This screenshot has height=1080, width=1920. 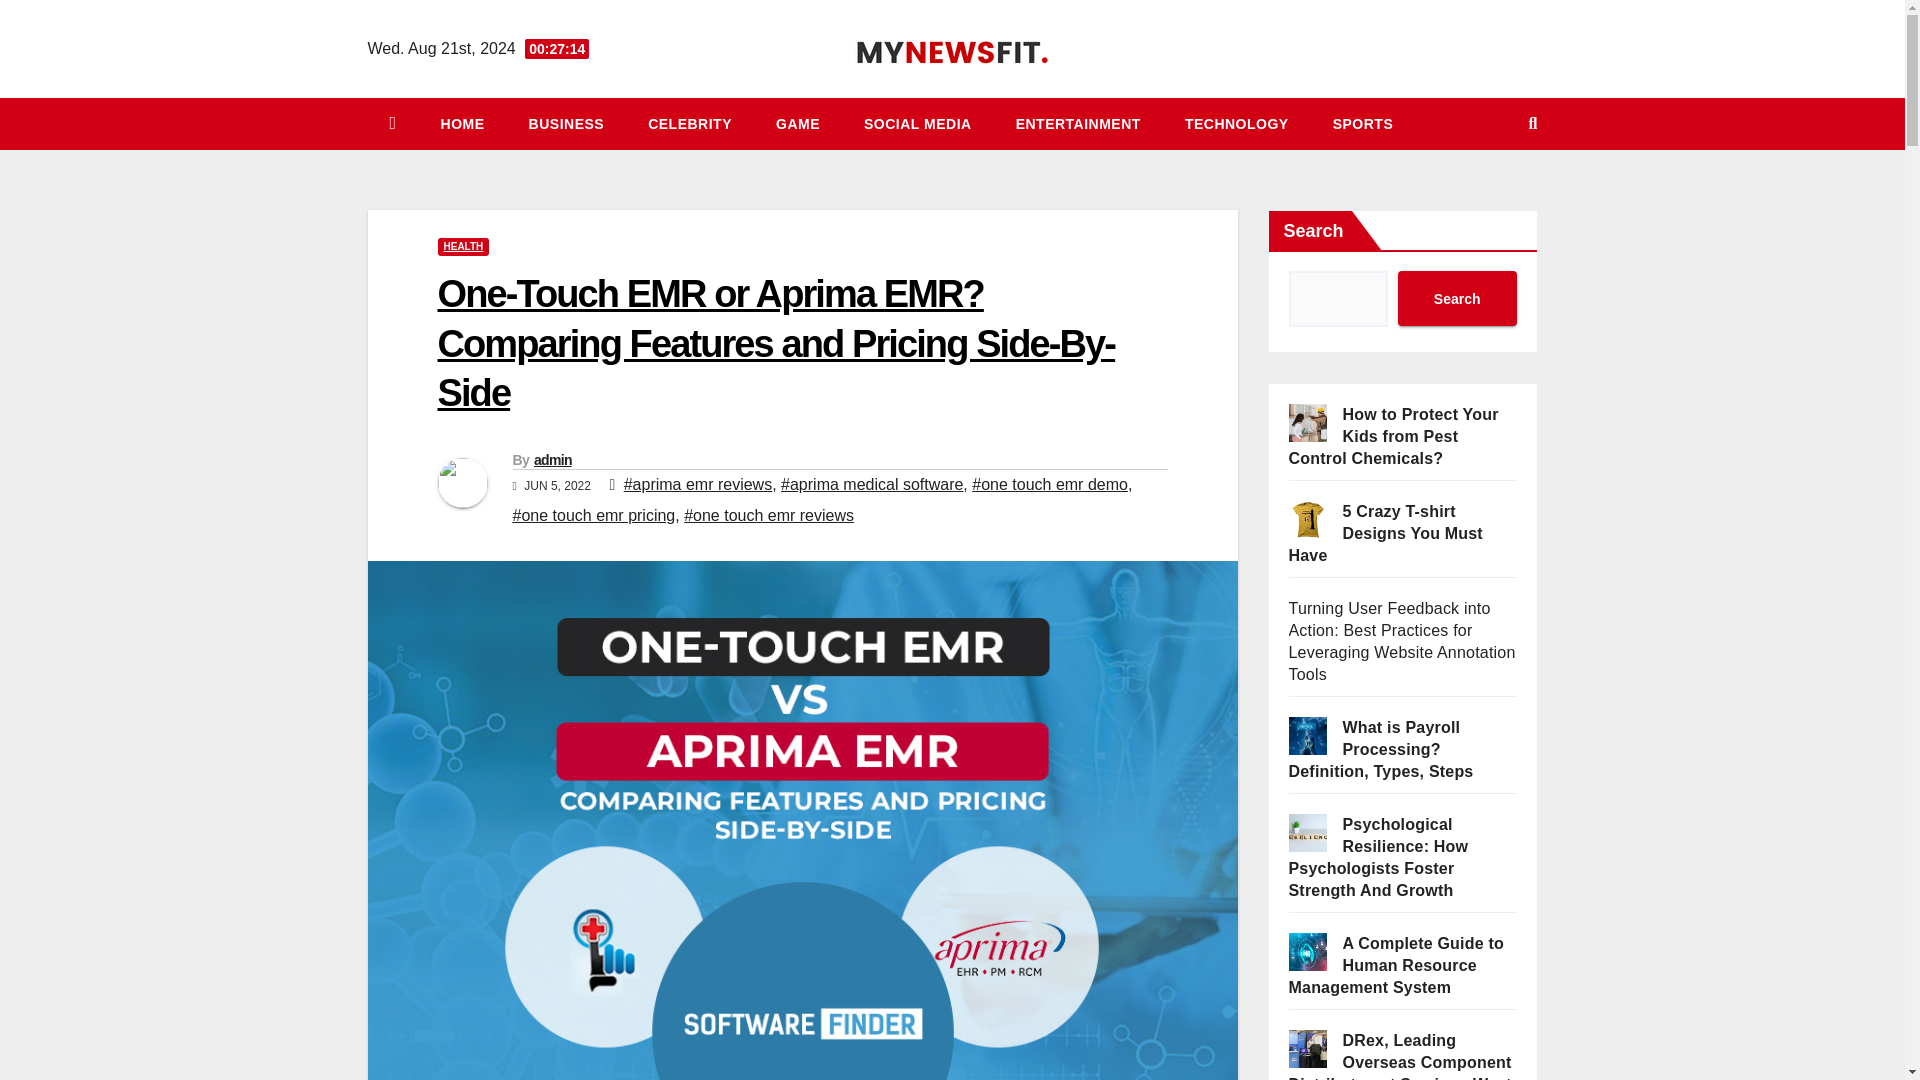 I want to click on Technology, so click(x=1237, y=124).